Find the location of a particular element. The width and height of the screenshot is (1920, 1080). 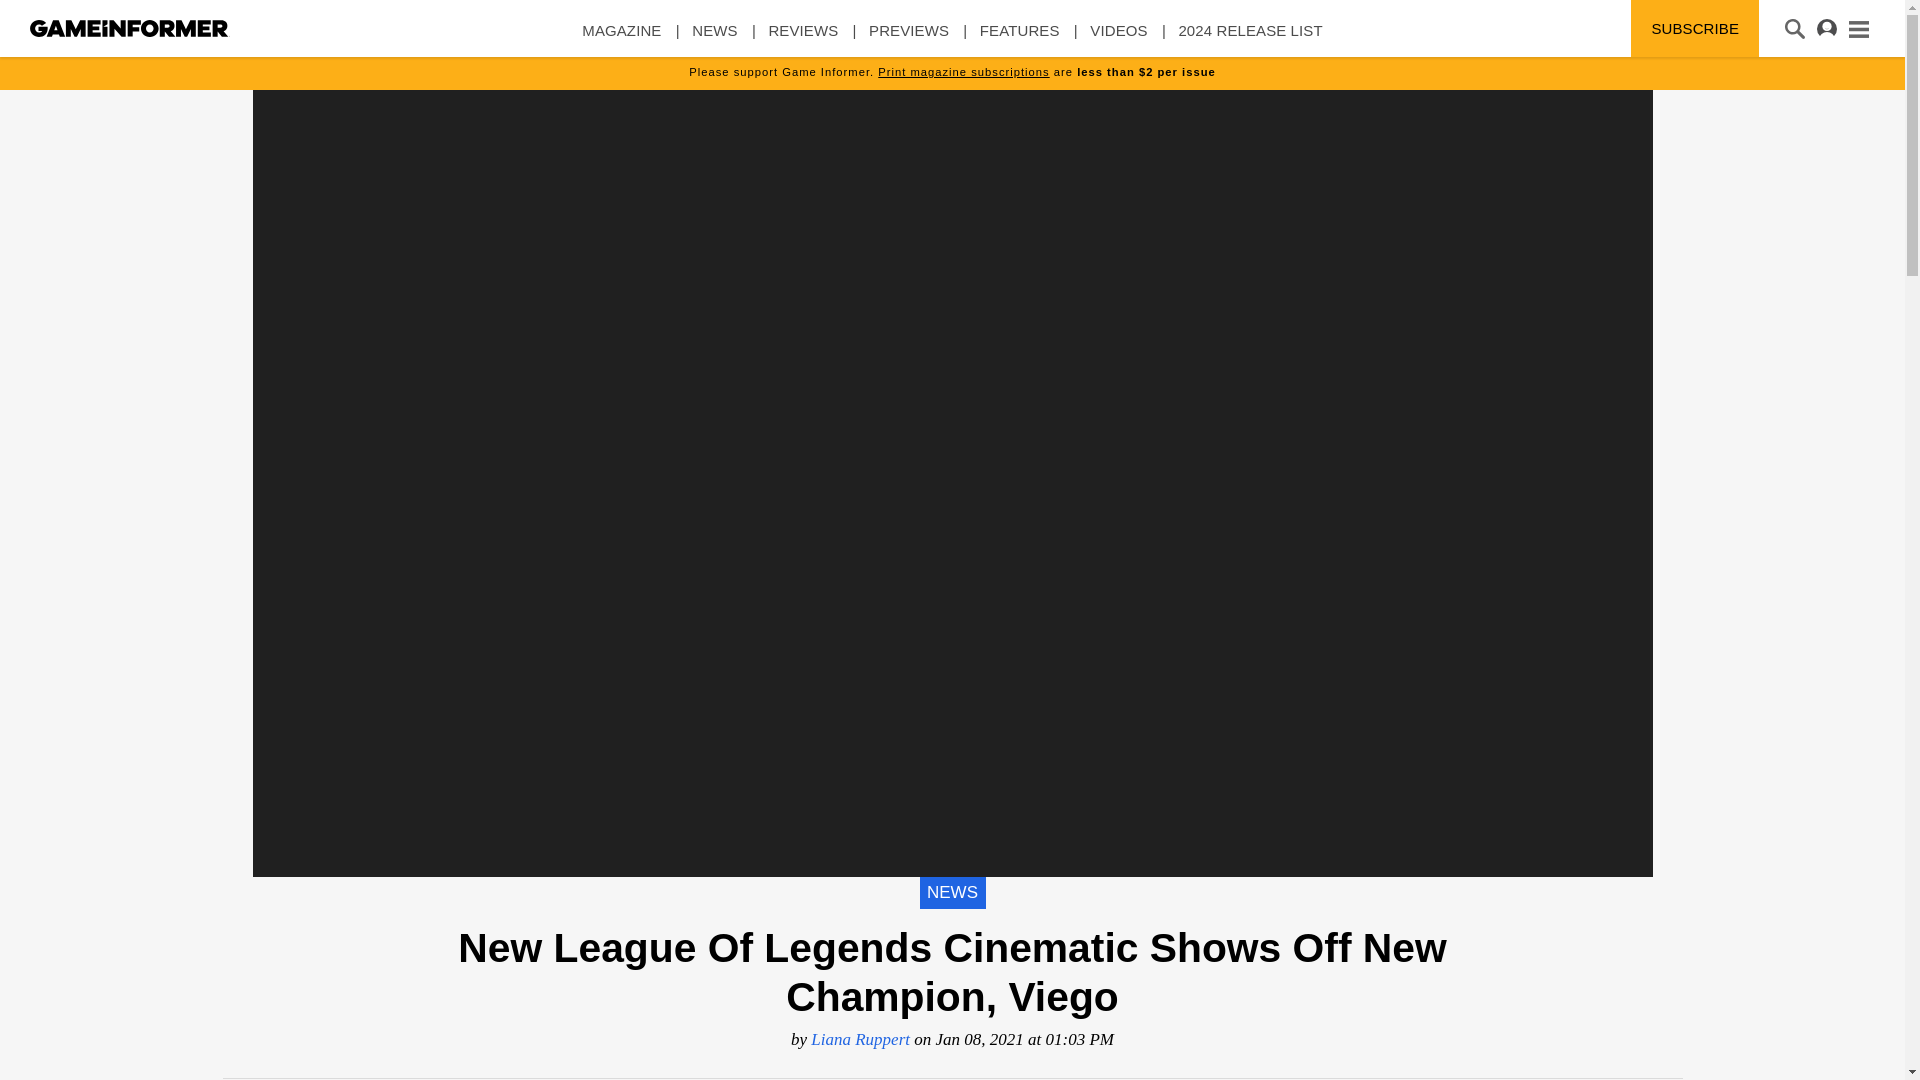

SUBSCRIBE is located at coordinates (1694, 28).